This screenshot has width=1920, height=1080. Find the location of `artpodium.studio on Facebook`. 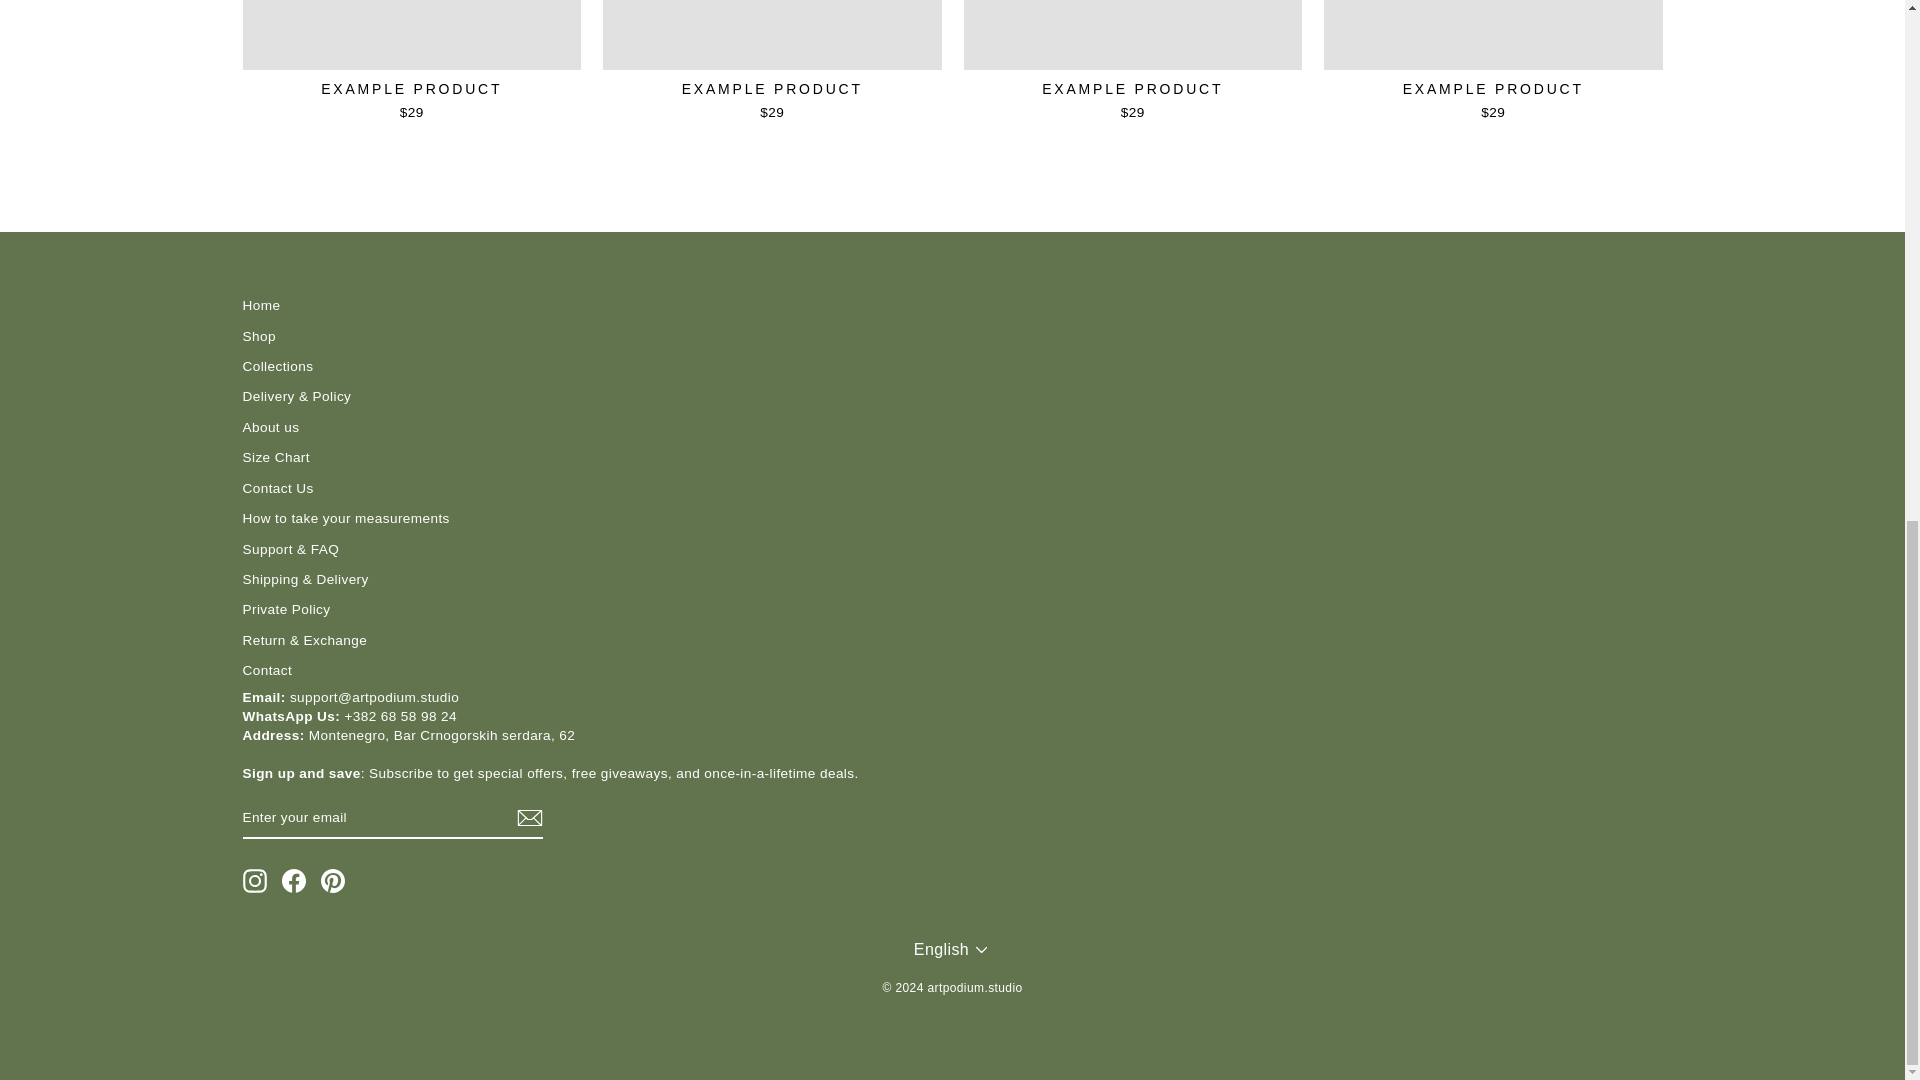

artpodium.studio on Facebook is located at coordinates (294, 881).